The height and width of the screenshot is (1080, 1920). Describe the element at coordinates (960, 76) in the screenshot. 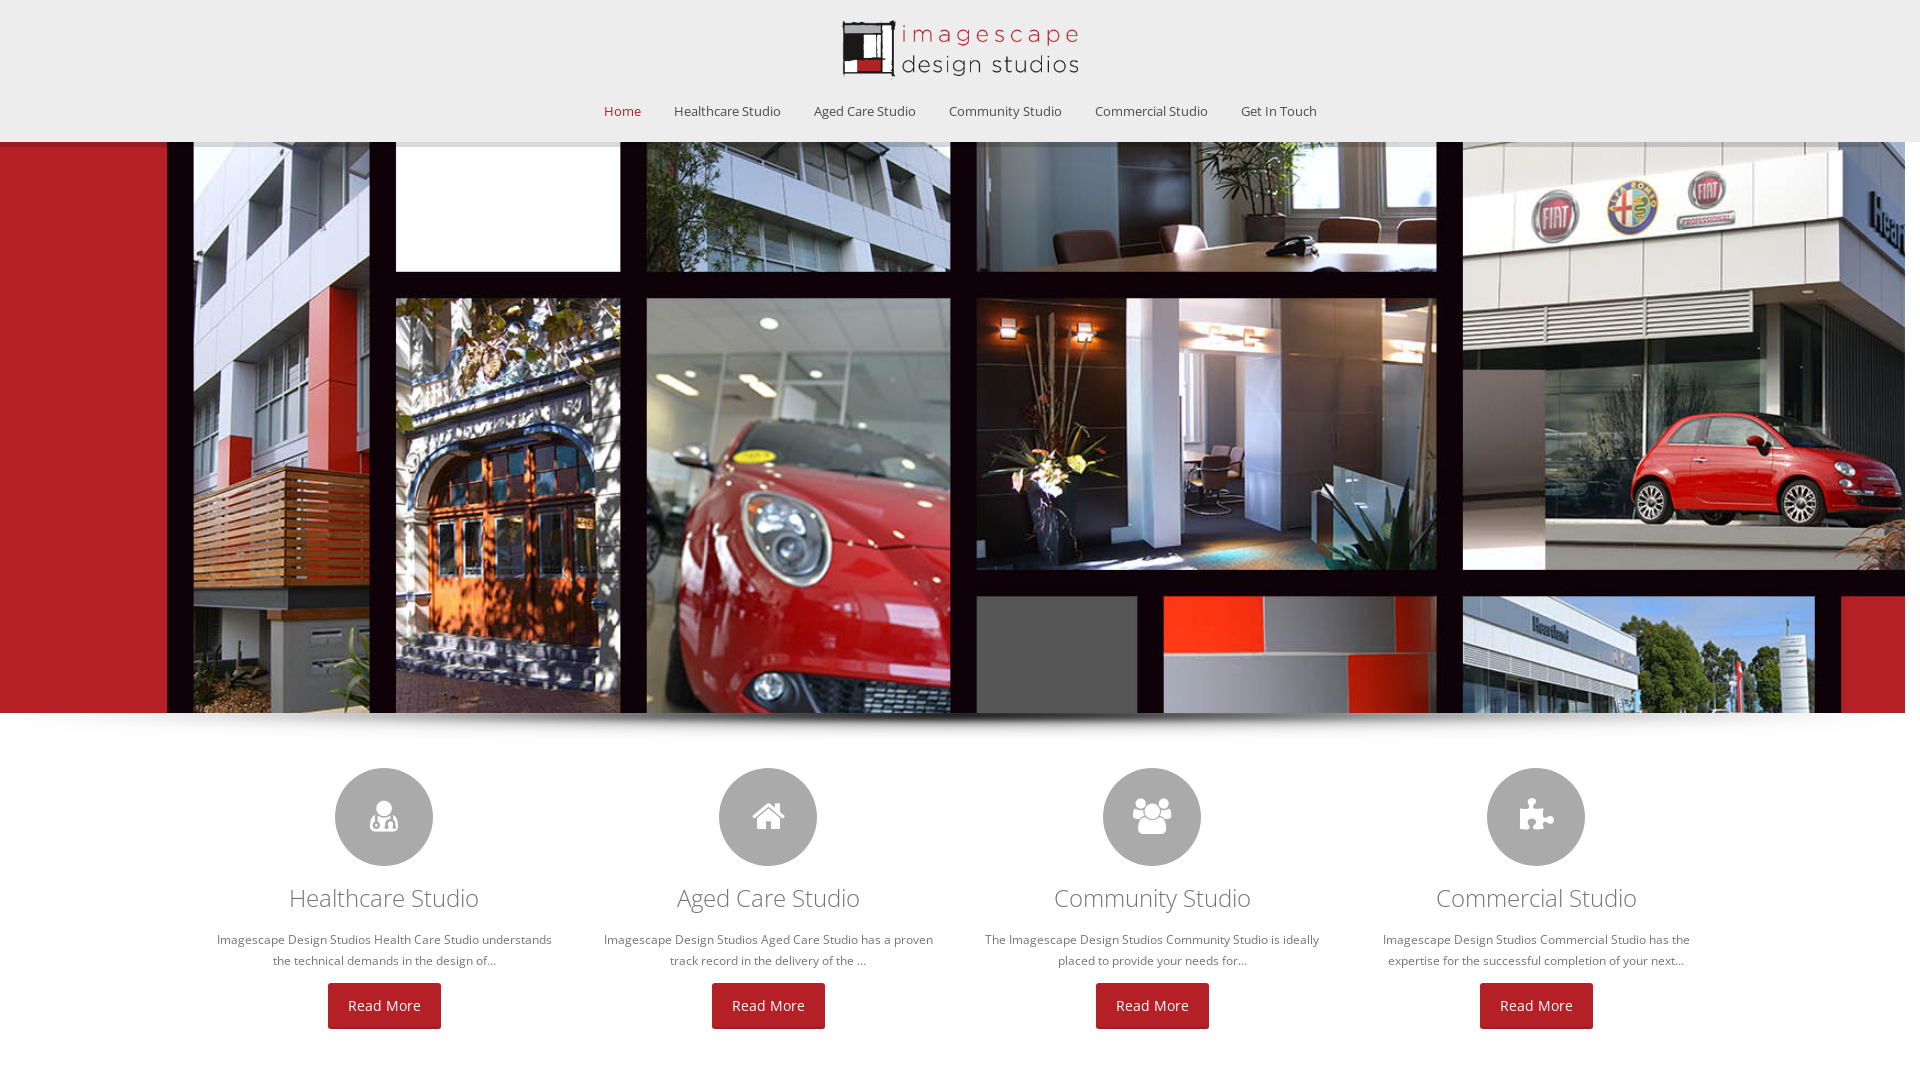

I see `Imagescape Design Studios` at that location.